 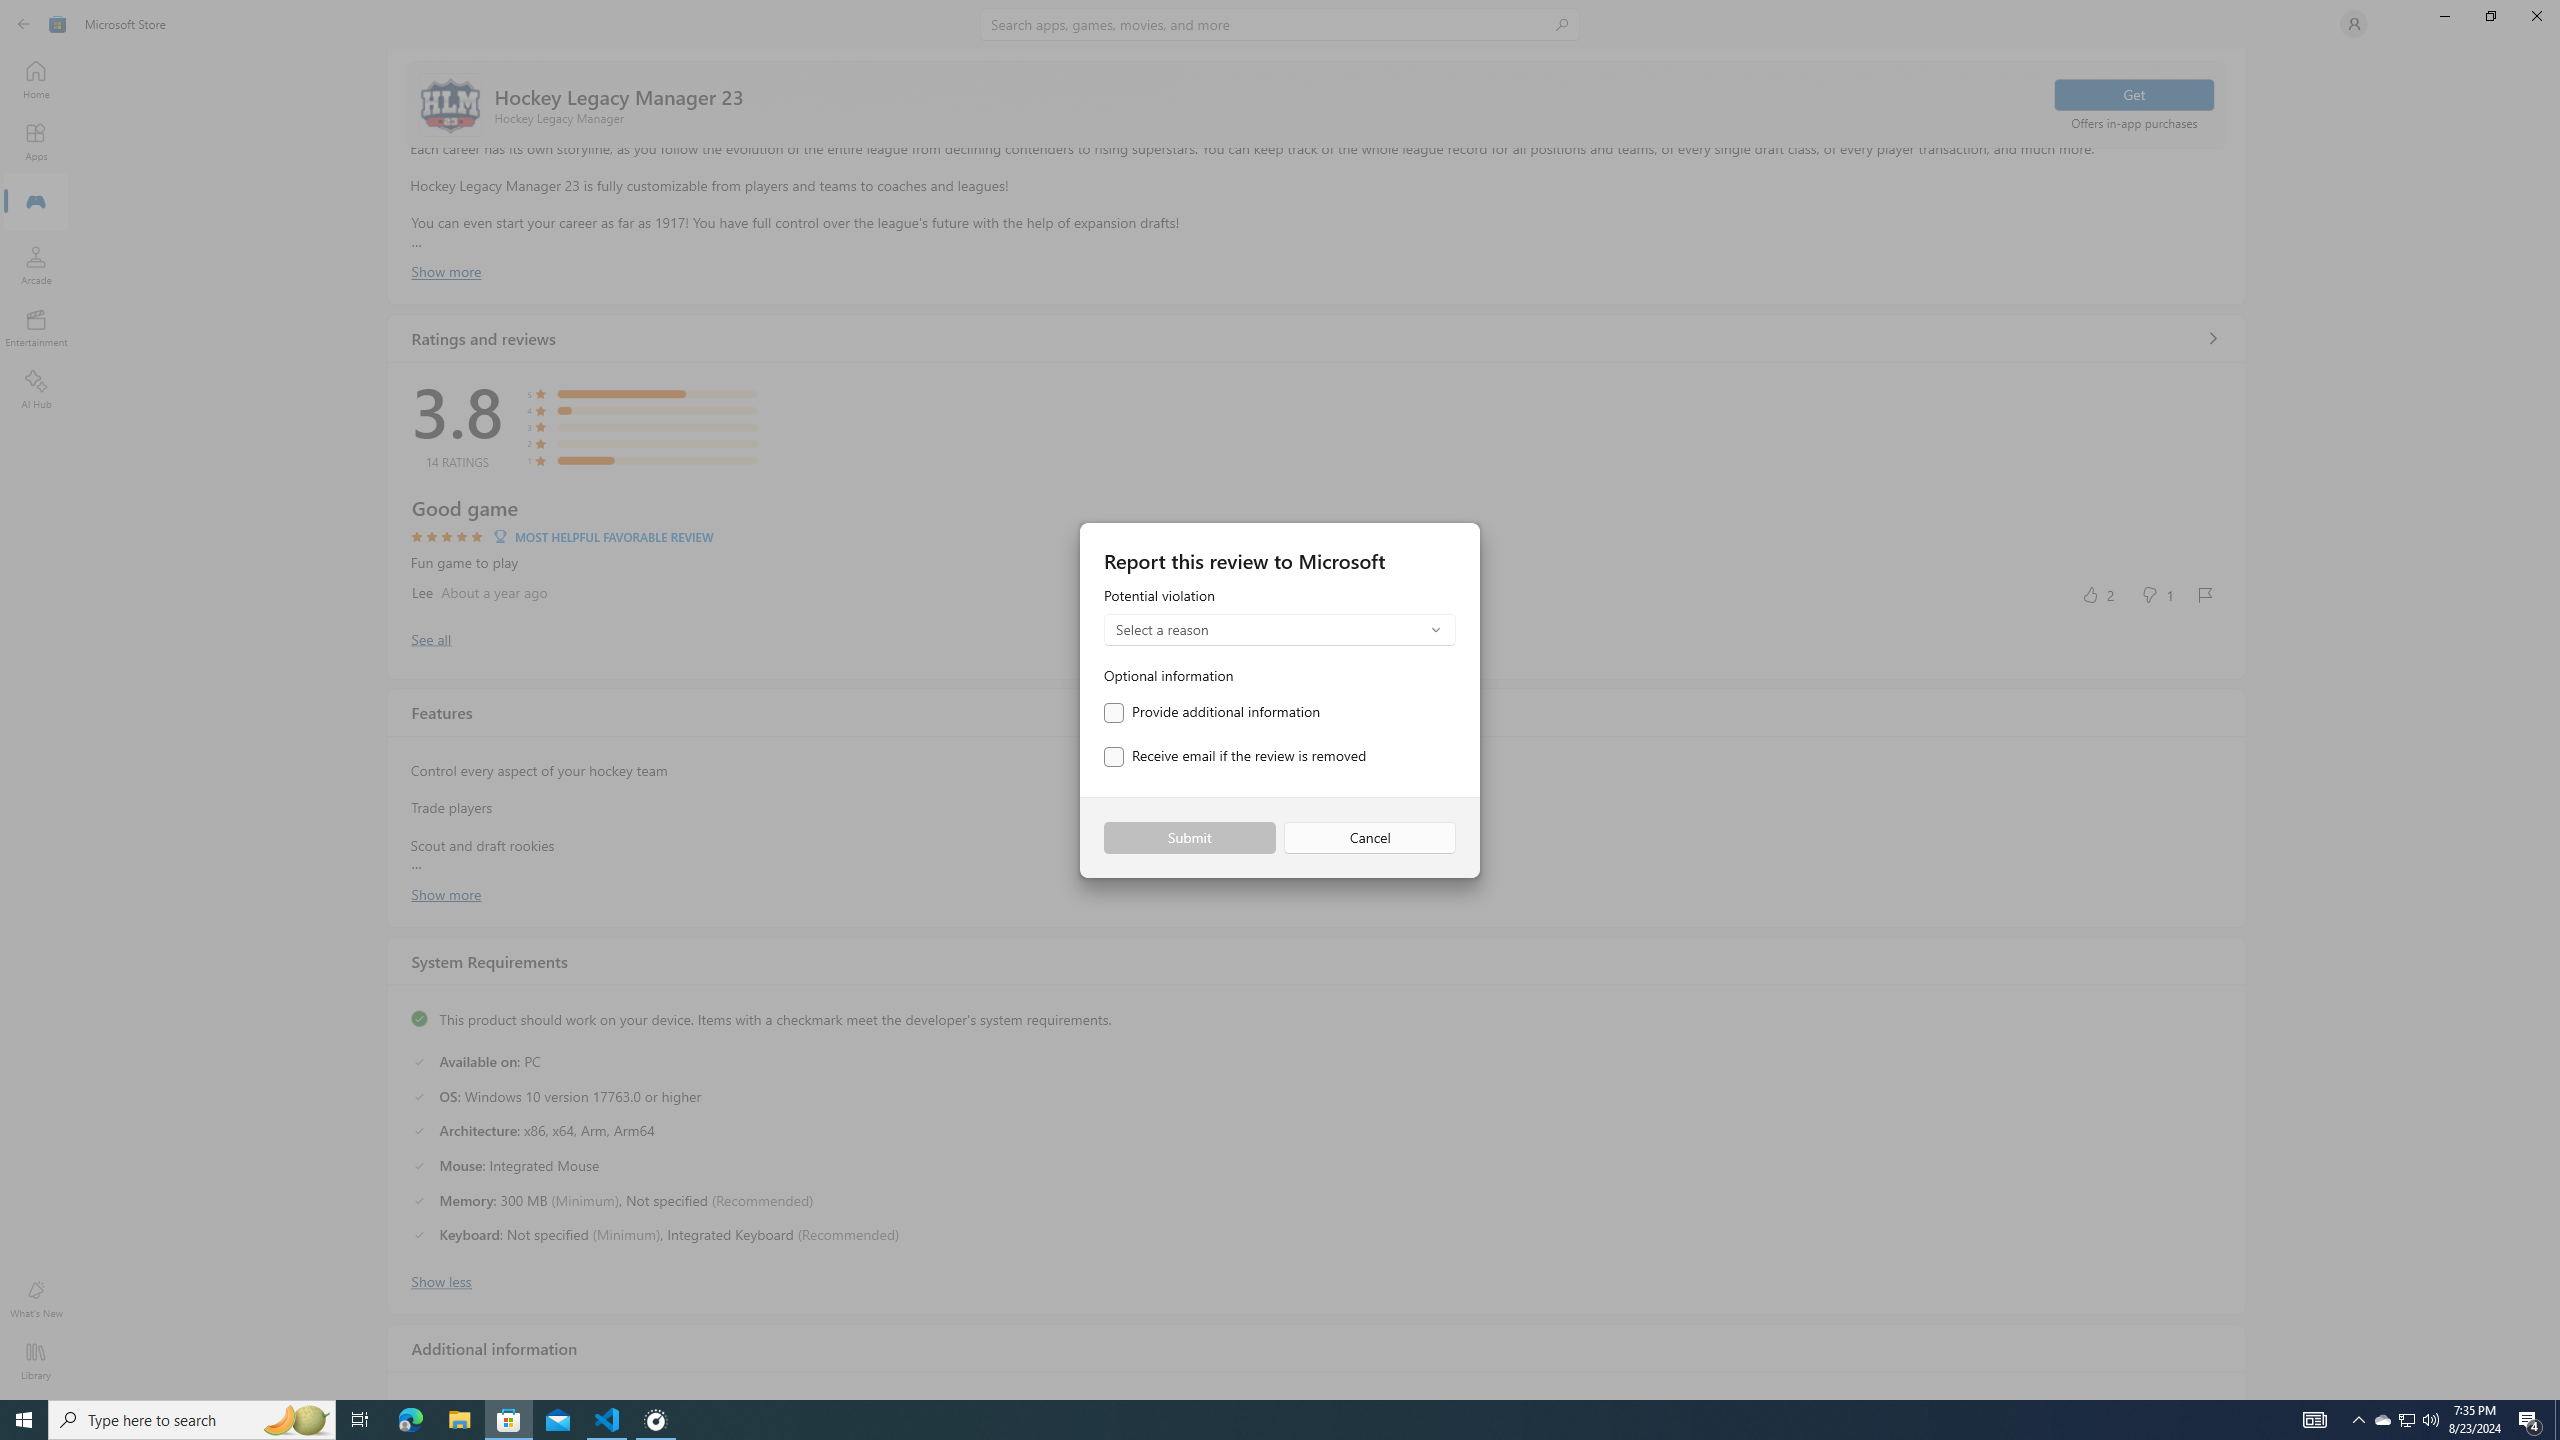 I want to click on Show all ratings and reviews, so click(x=430, y=638).